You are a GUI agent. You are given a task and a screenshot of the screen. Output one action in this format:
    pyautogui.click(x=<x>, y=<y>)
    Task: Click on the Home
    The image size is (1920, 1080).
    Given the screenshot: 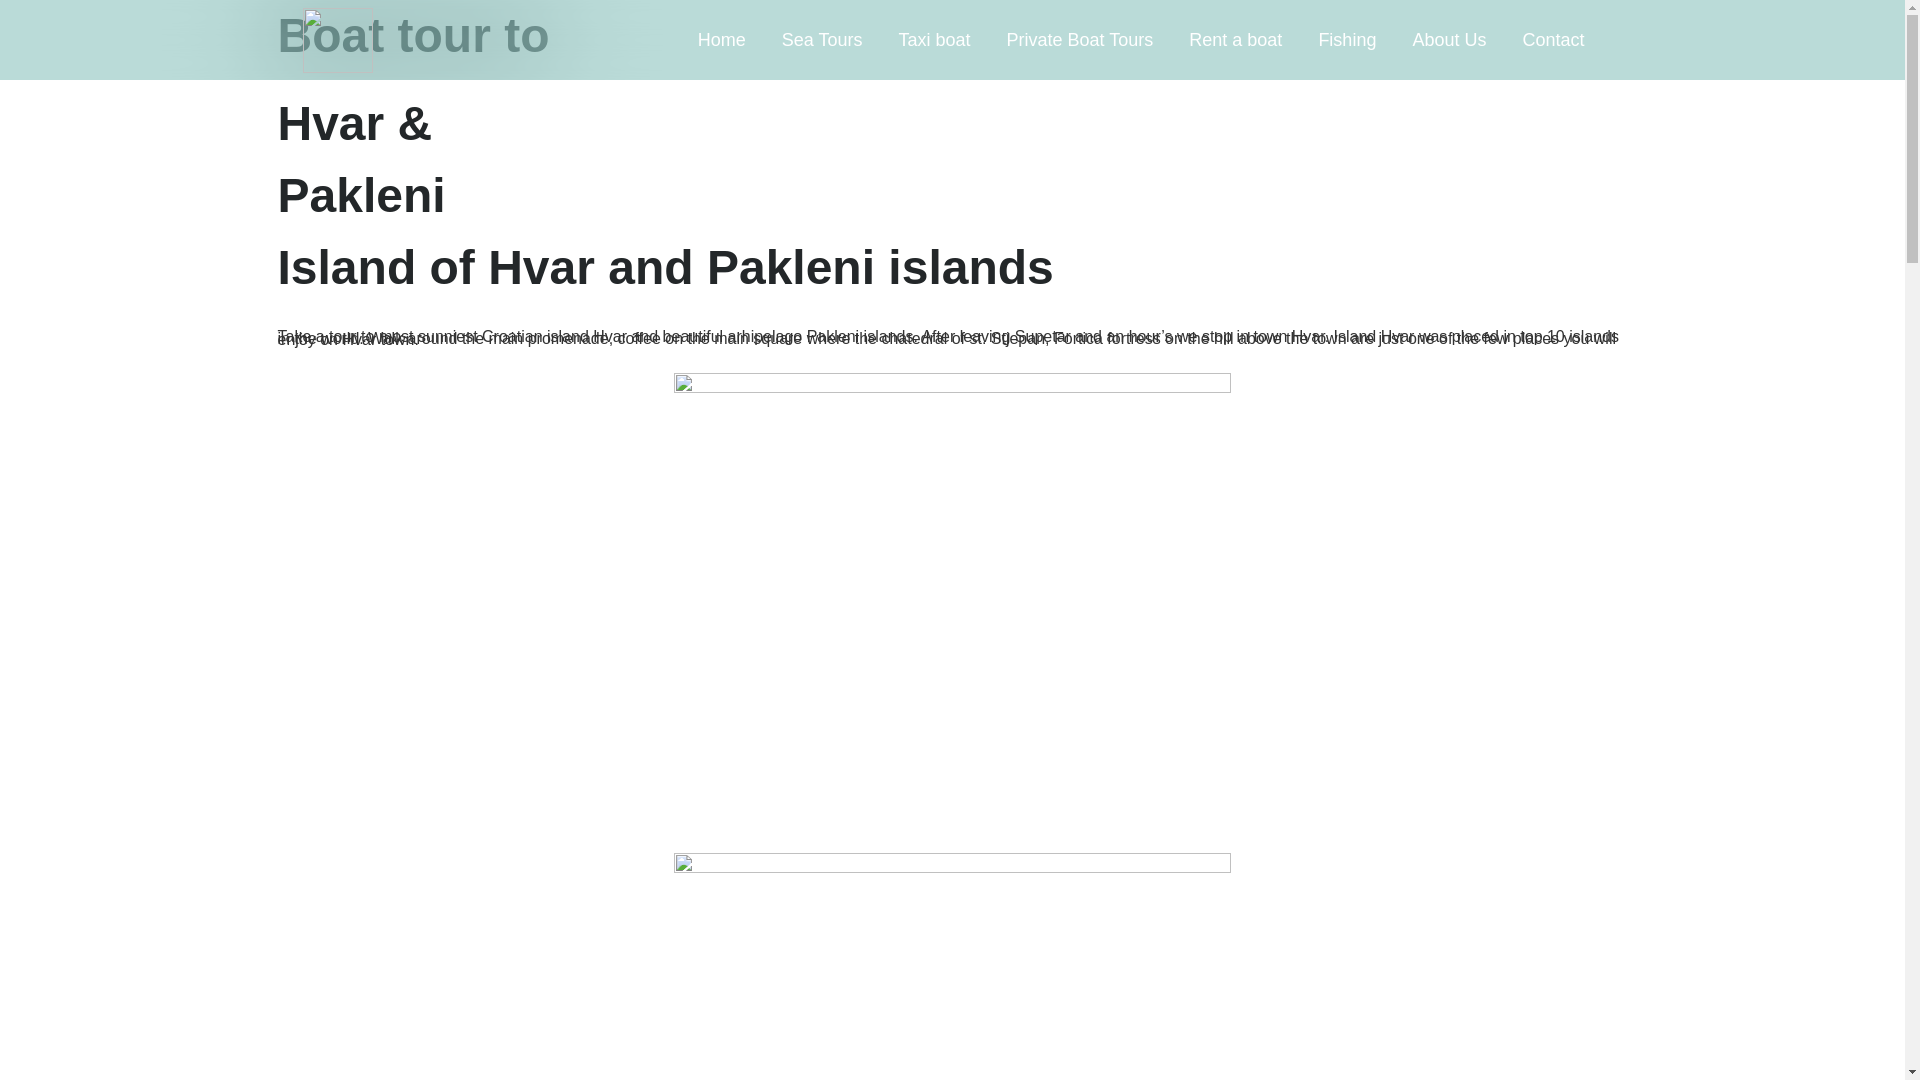 What is the action you would take?
    pyautogui.click(x=722, y=40)
    